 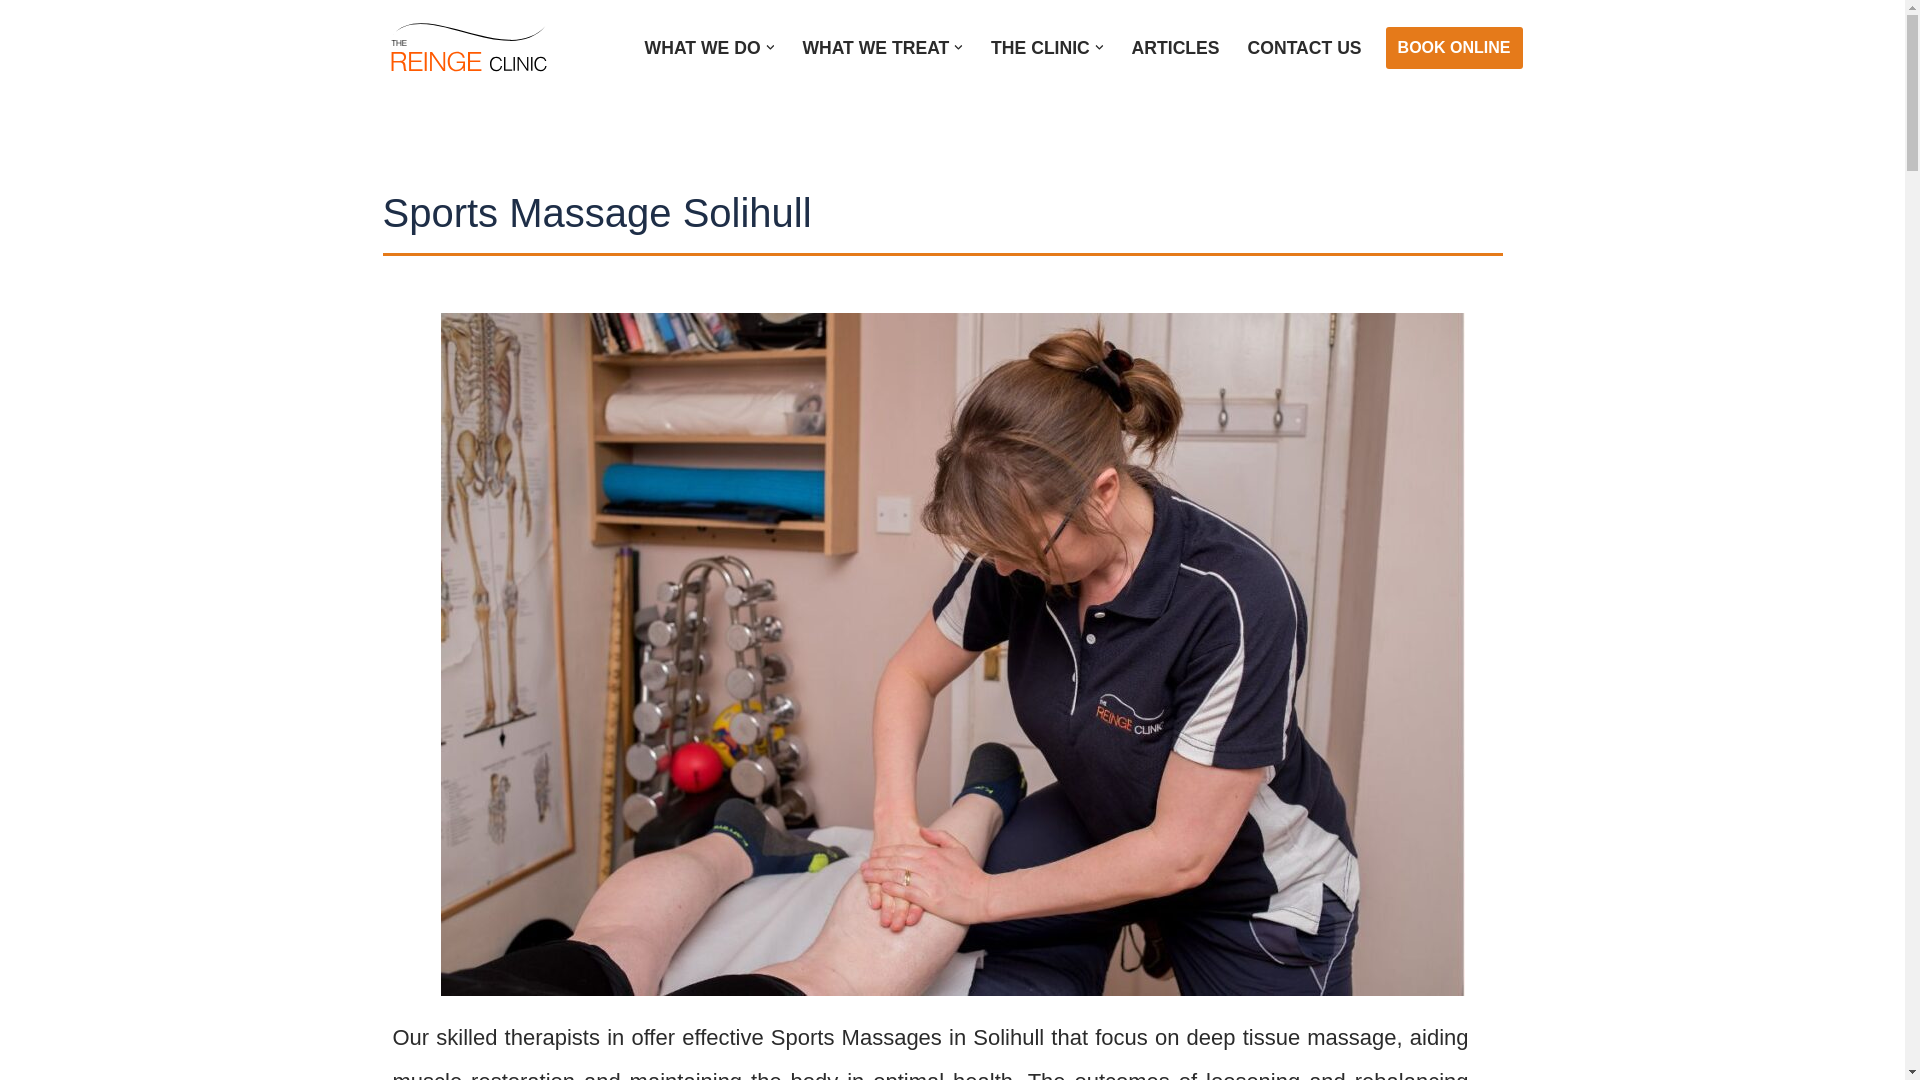 I want to click on WHAT WE TREAT, so click(x=875, y=47).